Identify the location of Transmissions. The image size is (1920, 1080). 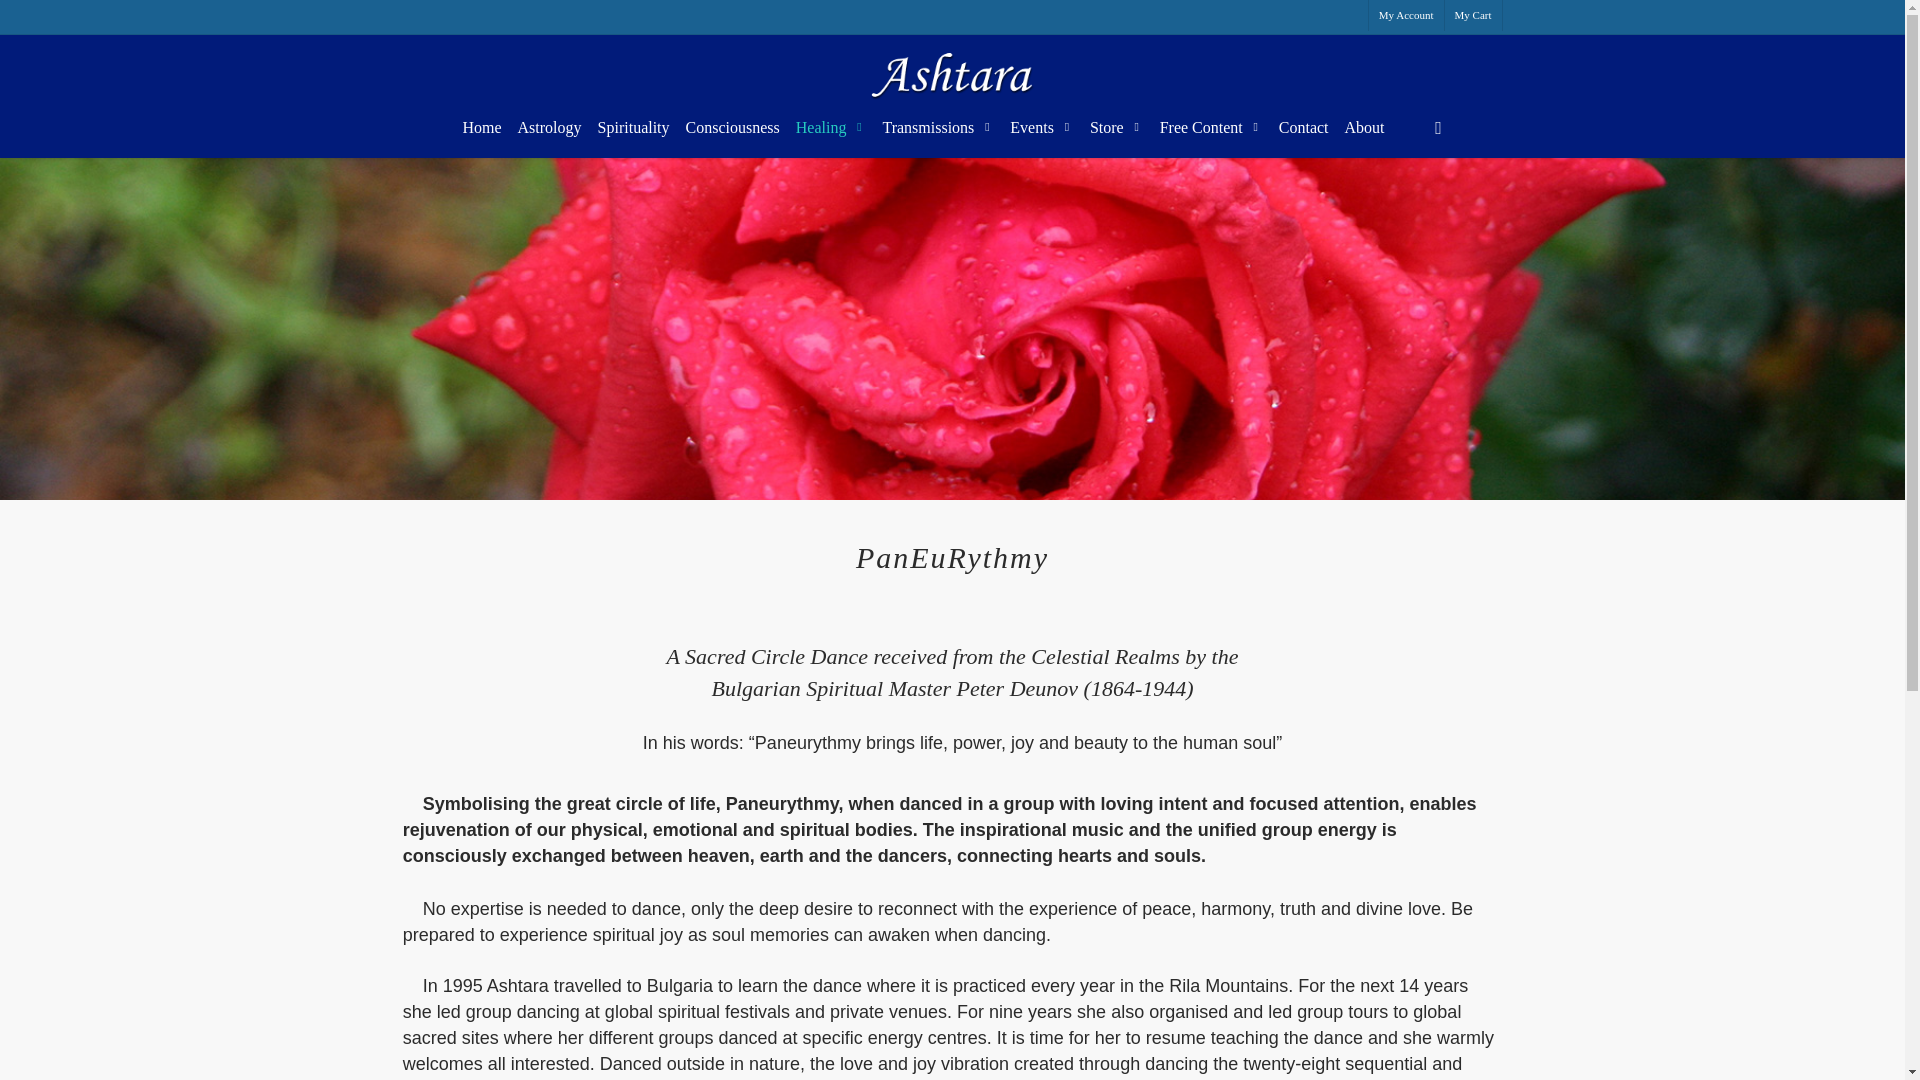
(938, 128).